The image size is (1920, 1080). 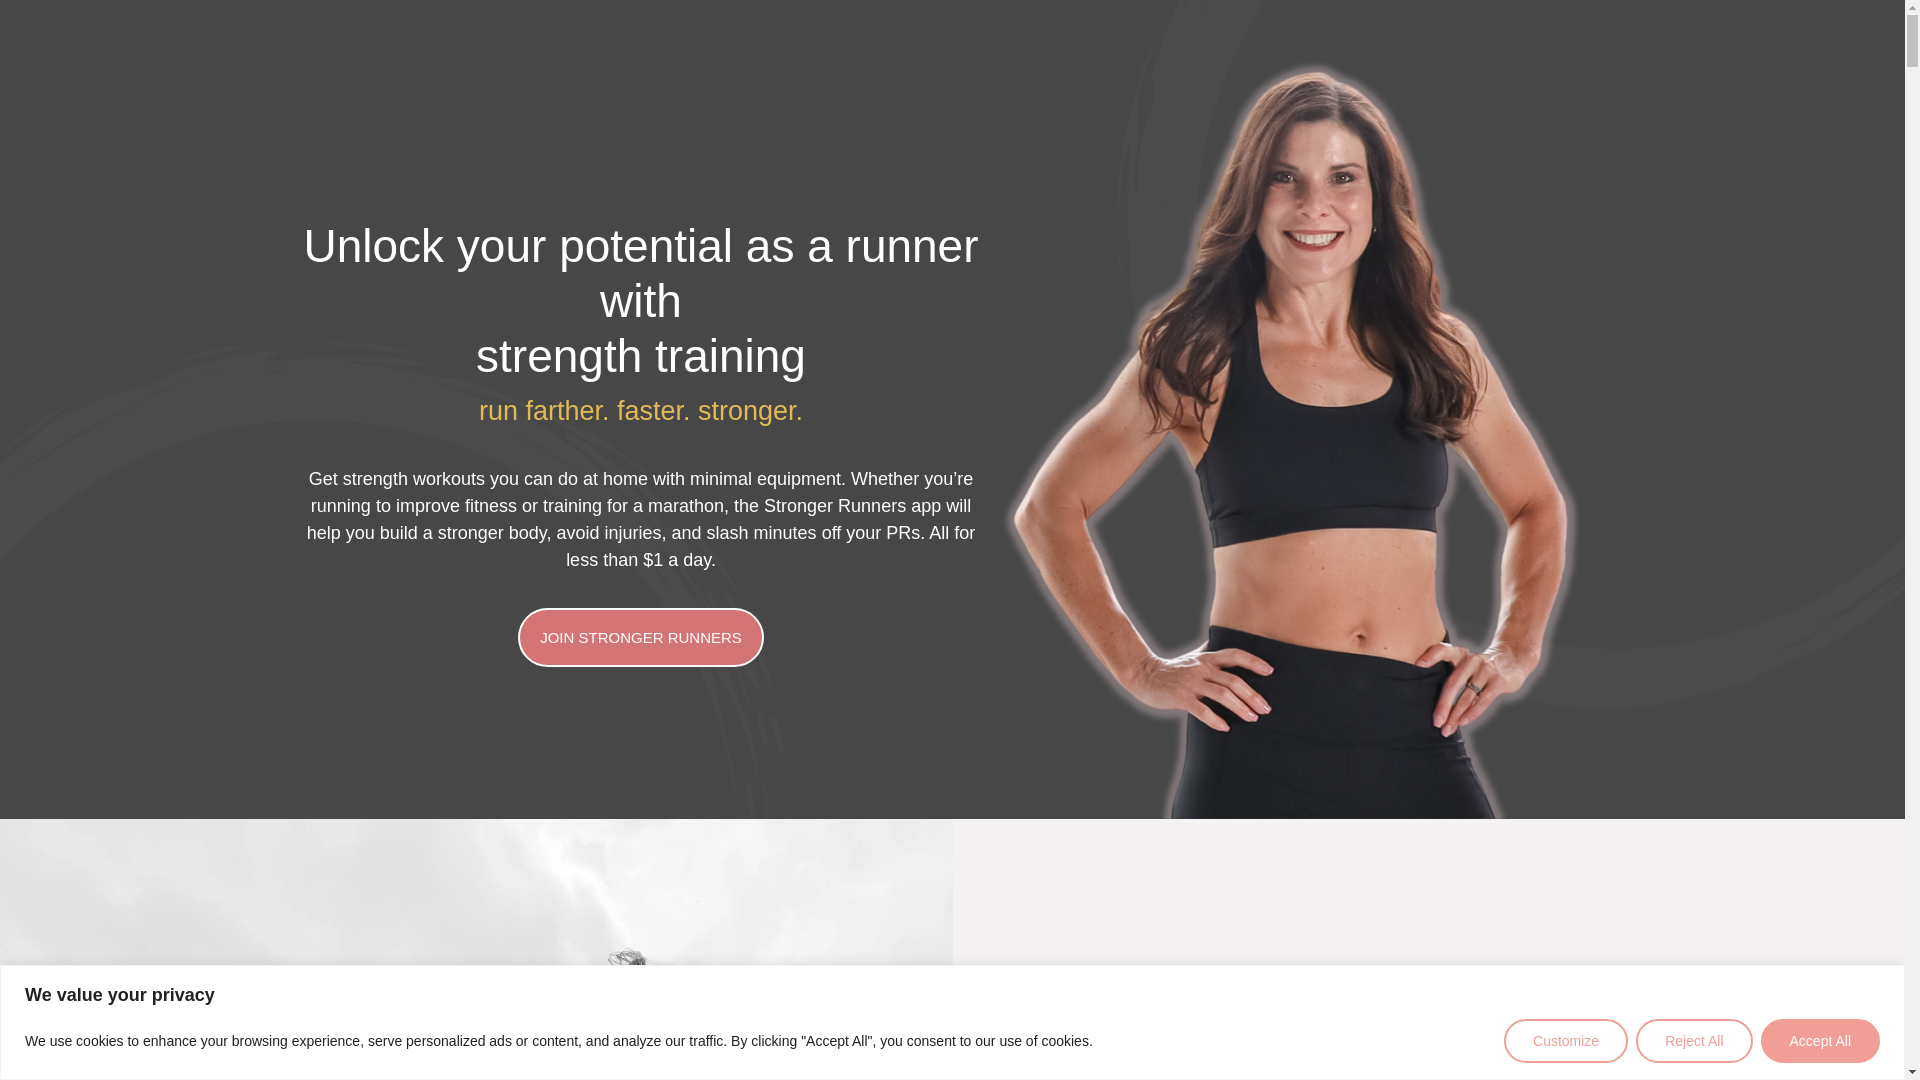 What do you see at coordinates (1566, 1040) in the screenshot?
I see `Customize` at bounding box center [1566, 1040].